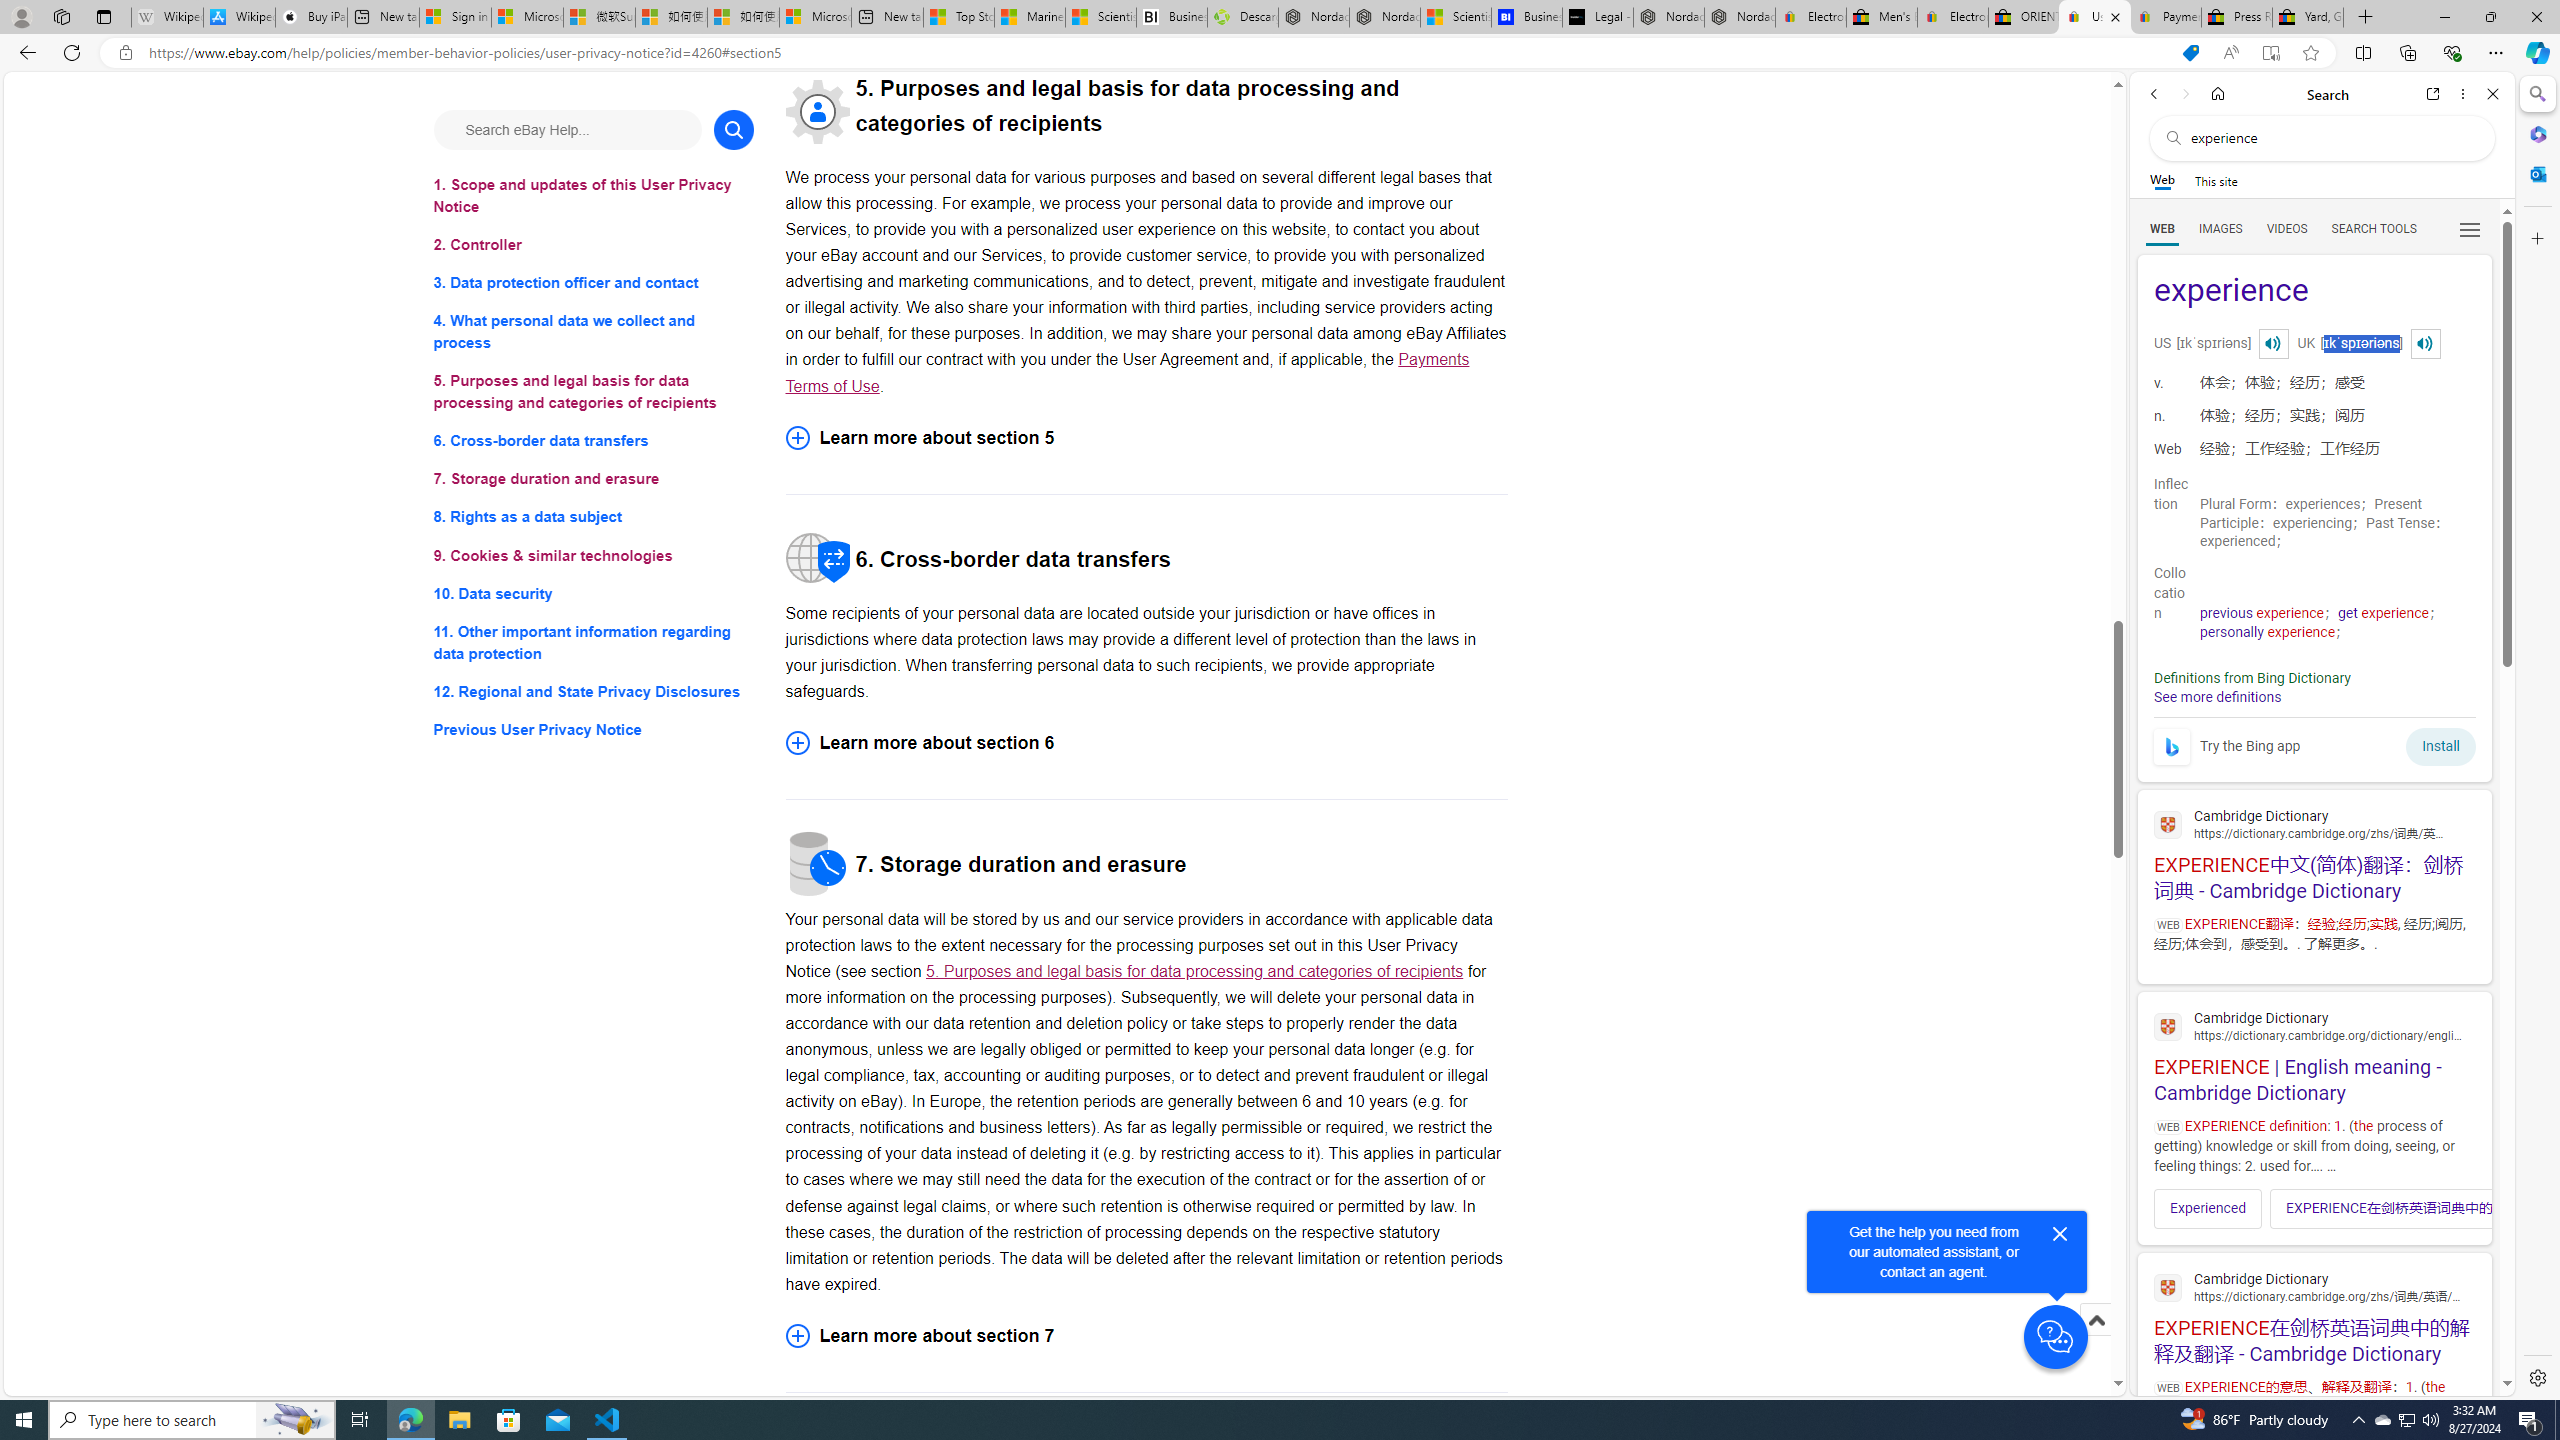  What do you see at coordinates (310, 17) in the screenshot?
I see `Buy iPad - Apple` at bounding box center [310, 17].